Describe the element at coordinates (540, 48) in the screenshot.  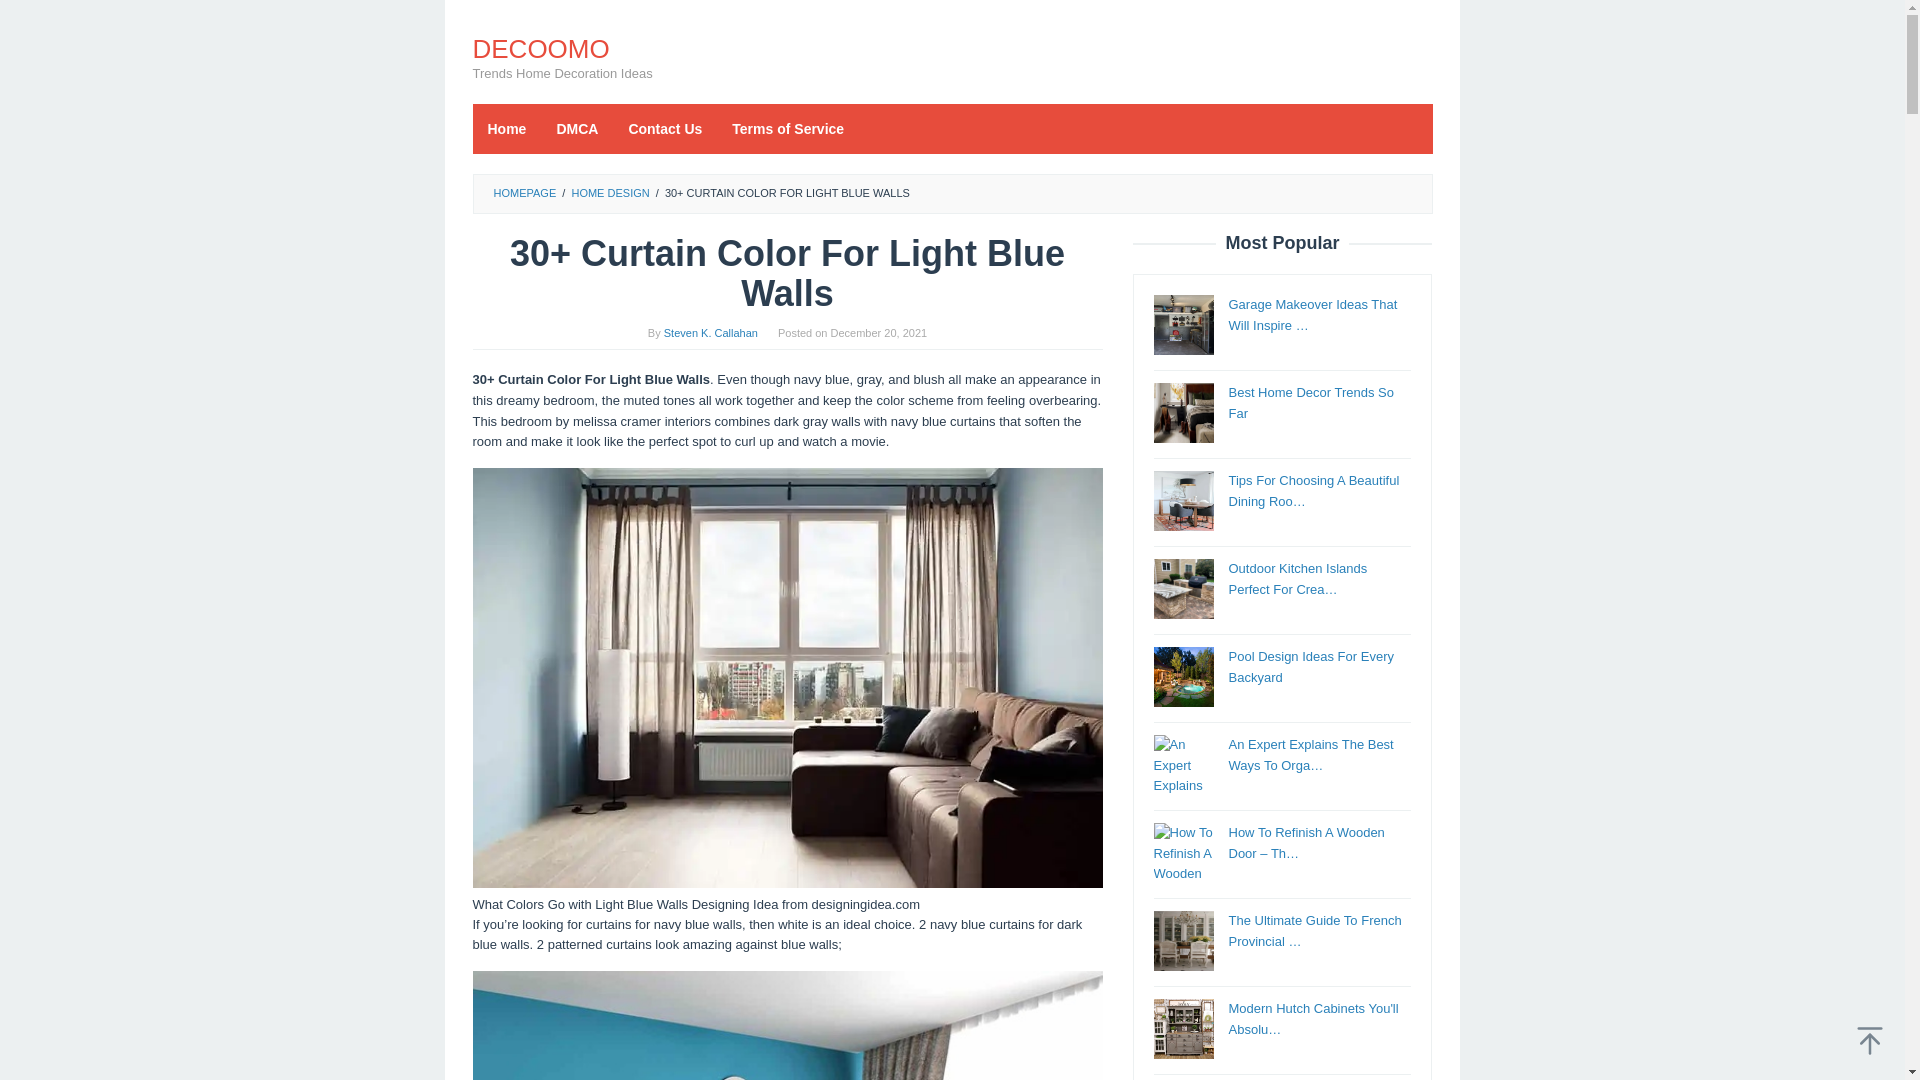
I see `DECOOMO` at that location.